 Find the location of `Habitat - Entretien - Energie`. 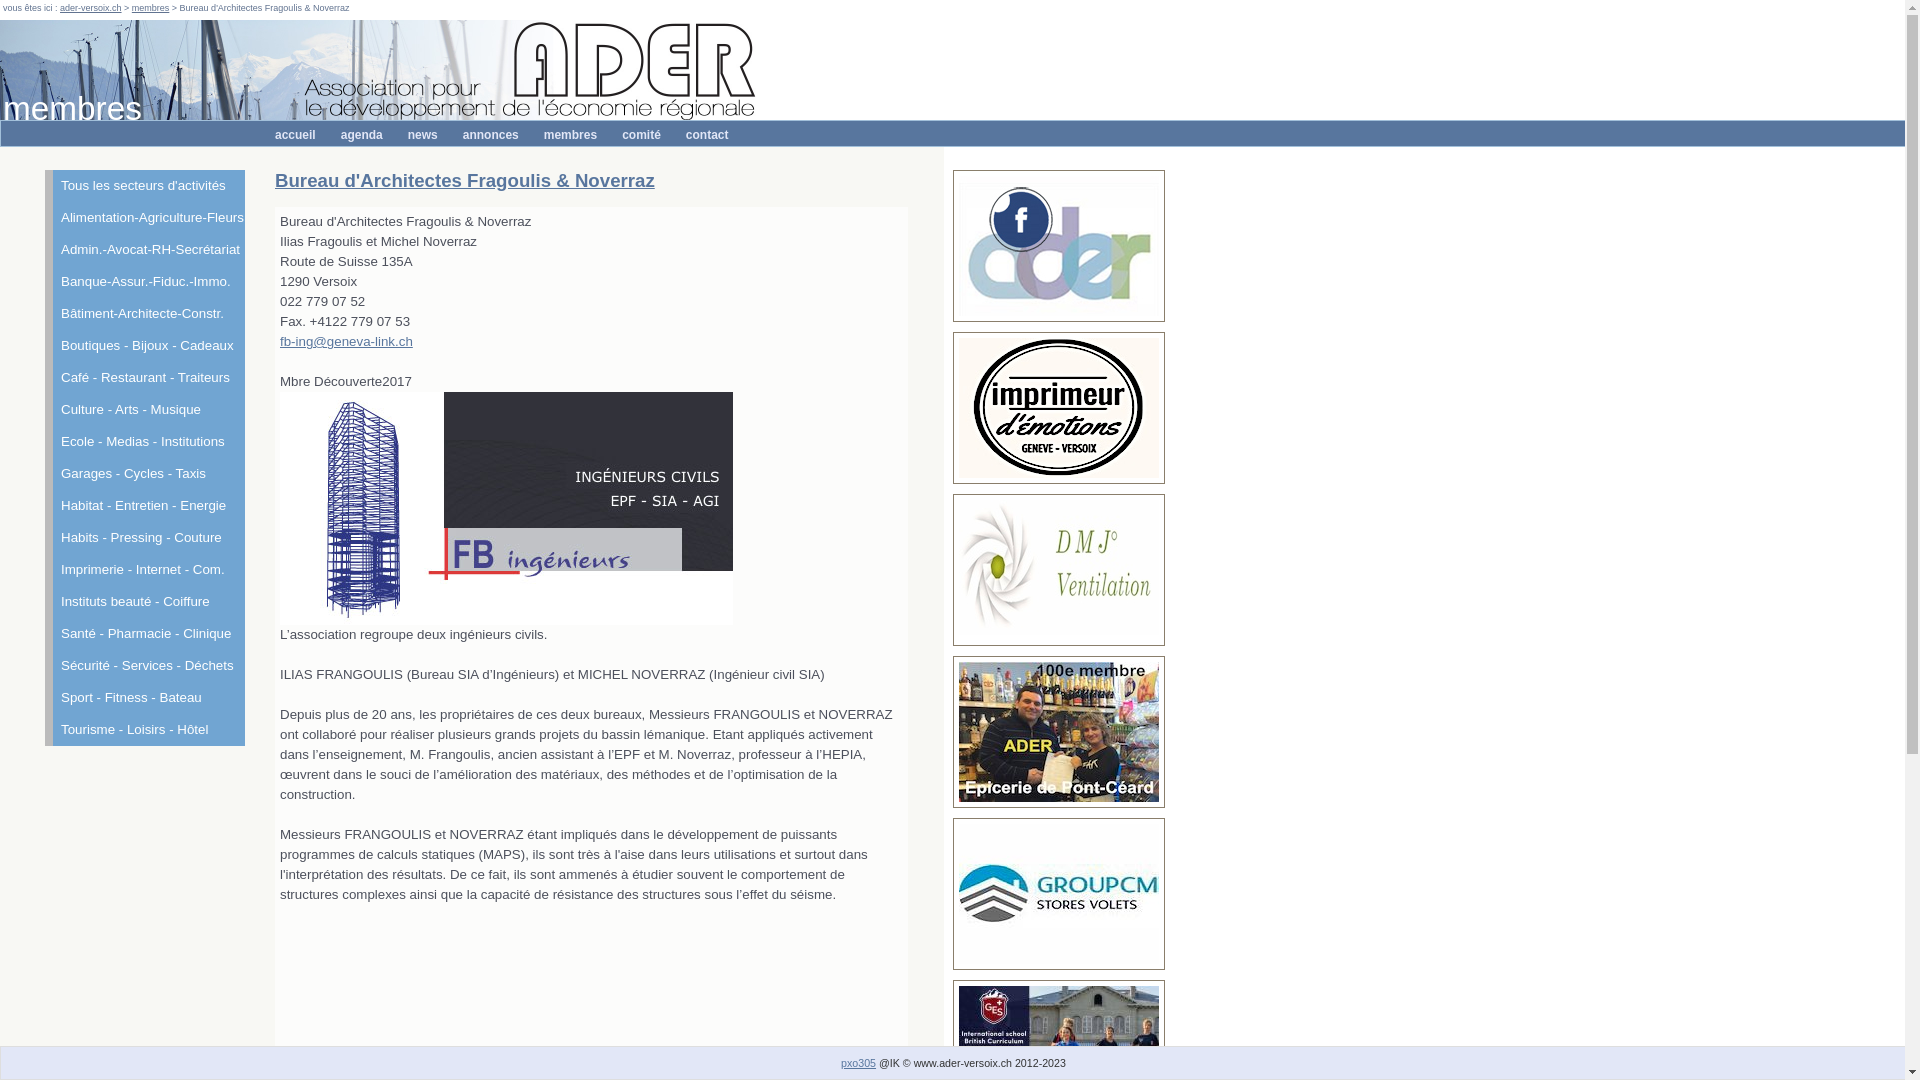

Habitat - Entretien - Energie is located at coordinates (144, 506).